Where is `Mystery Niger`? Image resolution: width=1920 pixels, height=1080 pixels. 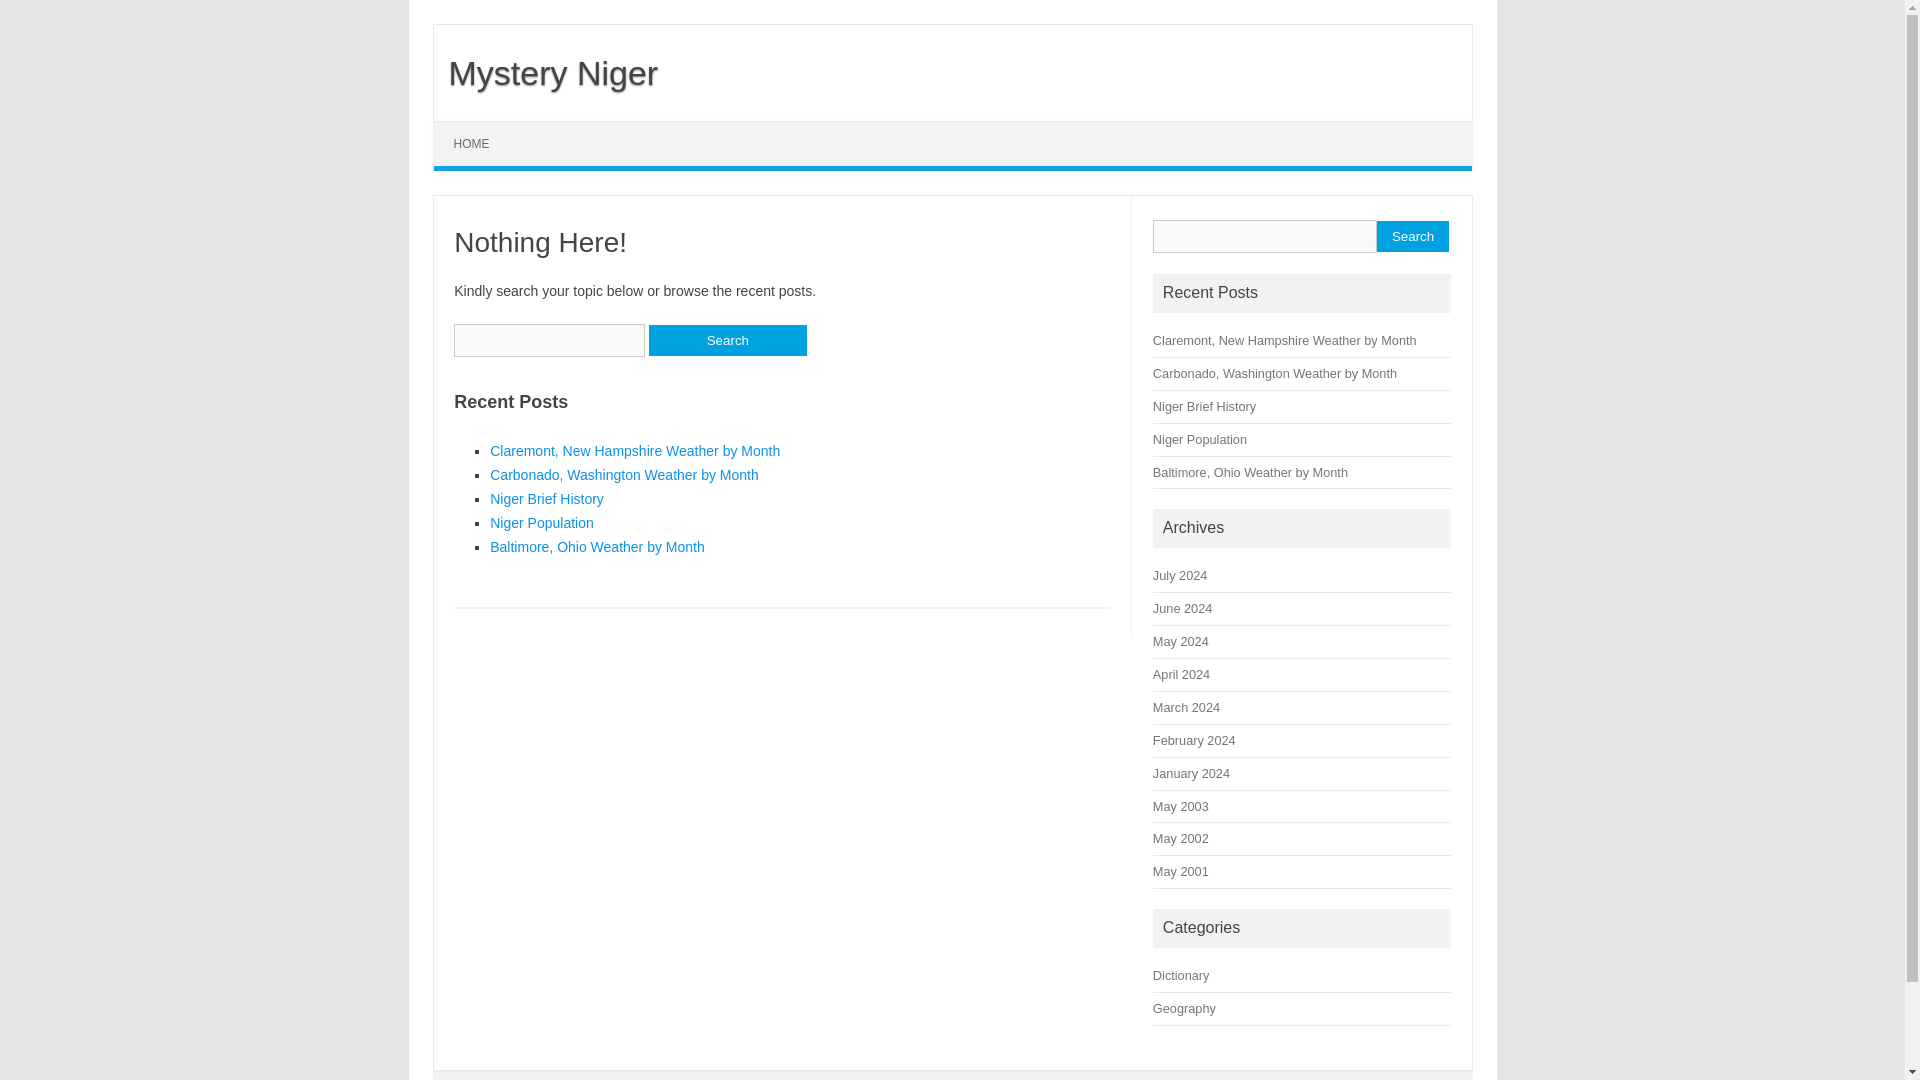 Mystery Niger is located at coordinates (546, 72).